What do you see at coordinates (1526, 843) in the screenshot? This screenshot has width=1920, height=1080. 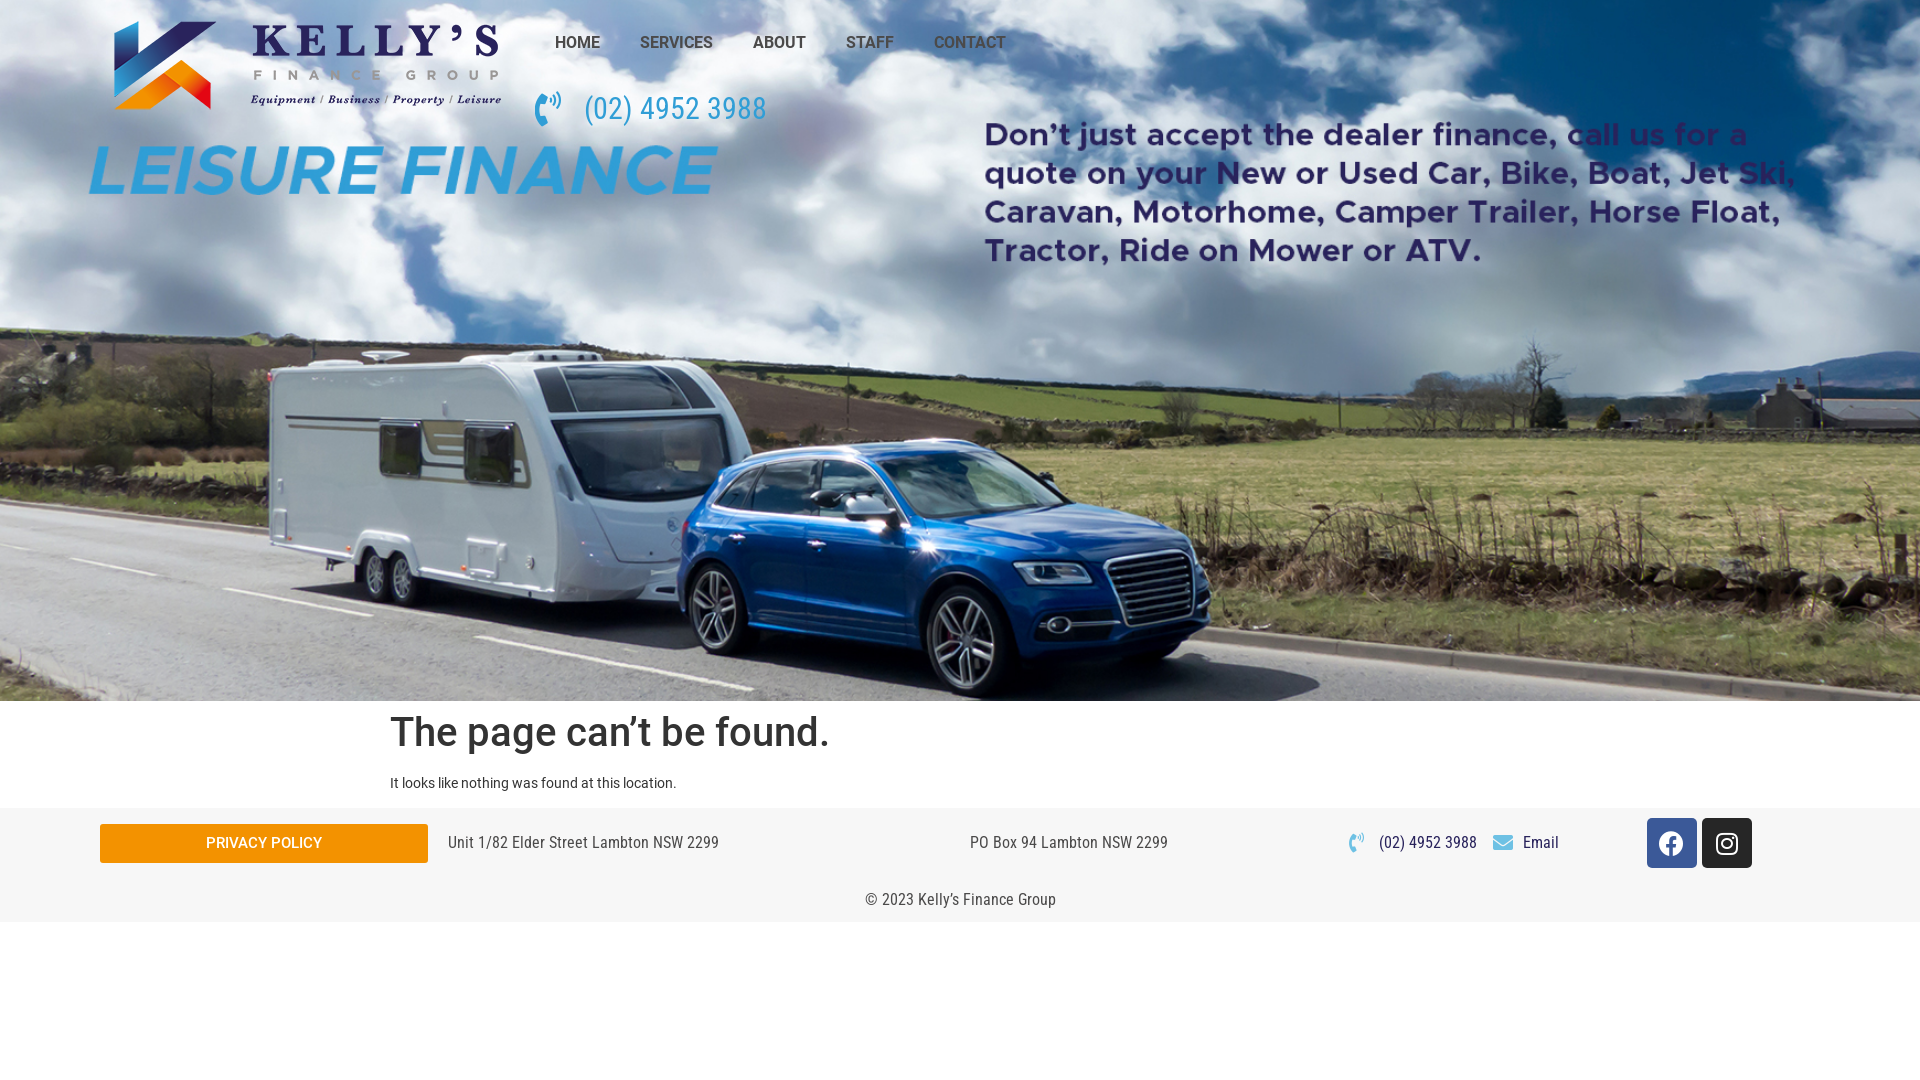 I see `Email` at bounding box center [1526, 843].